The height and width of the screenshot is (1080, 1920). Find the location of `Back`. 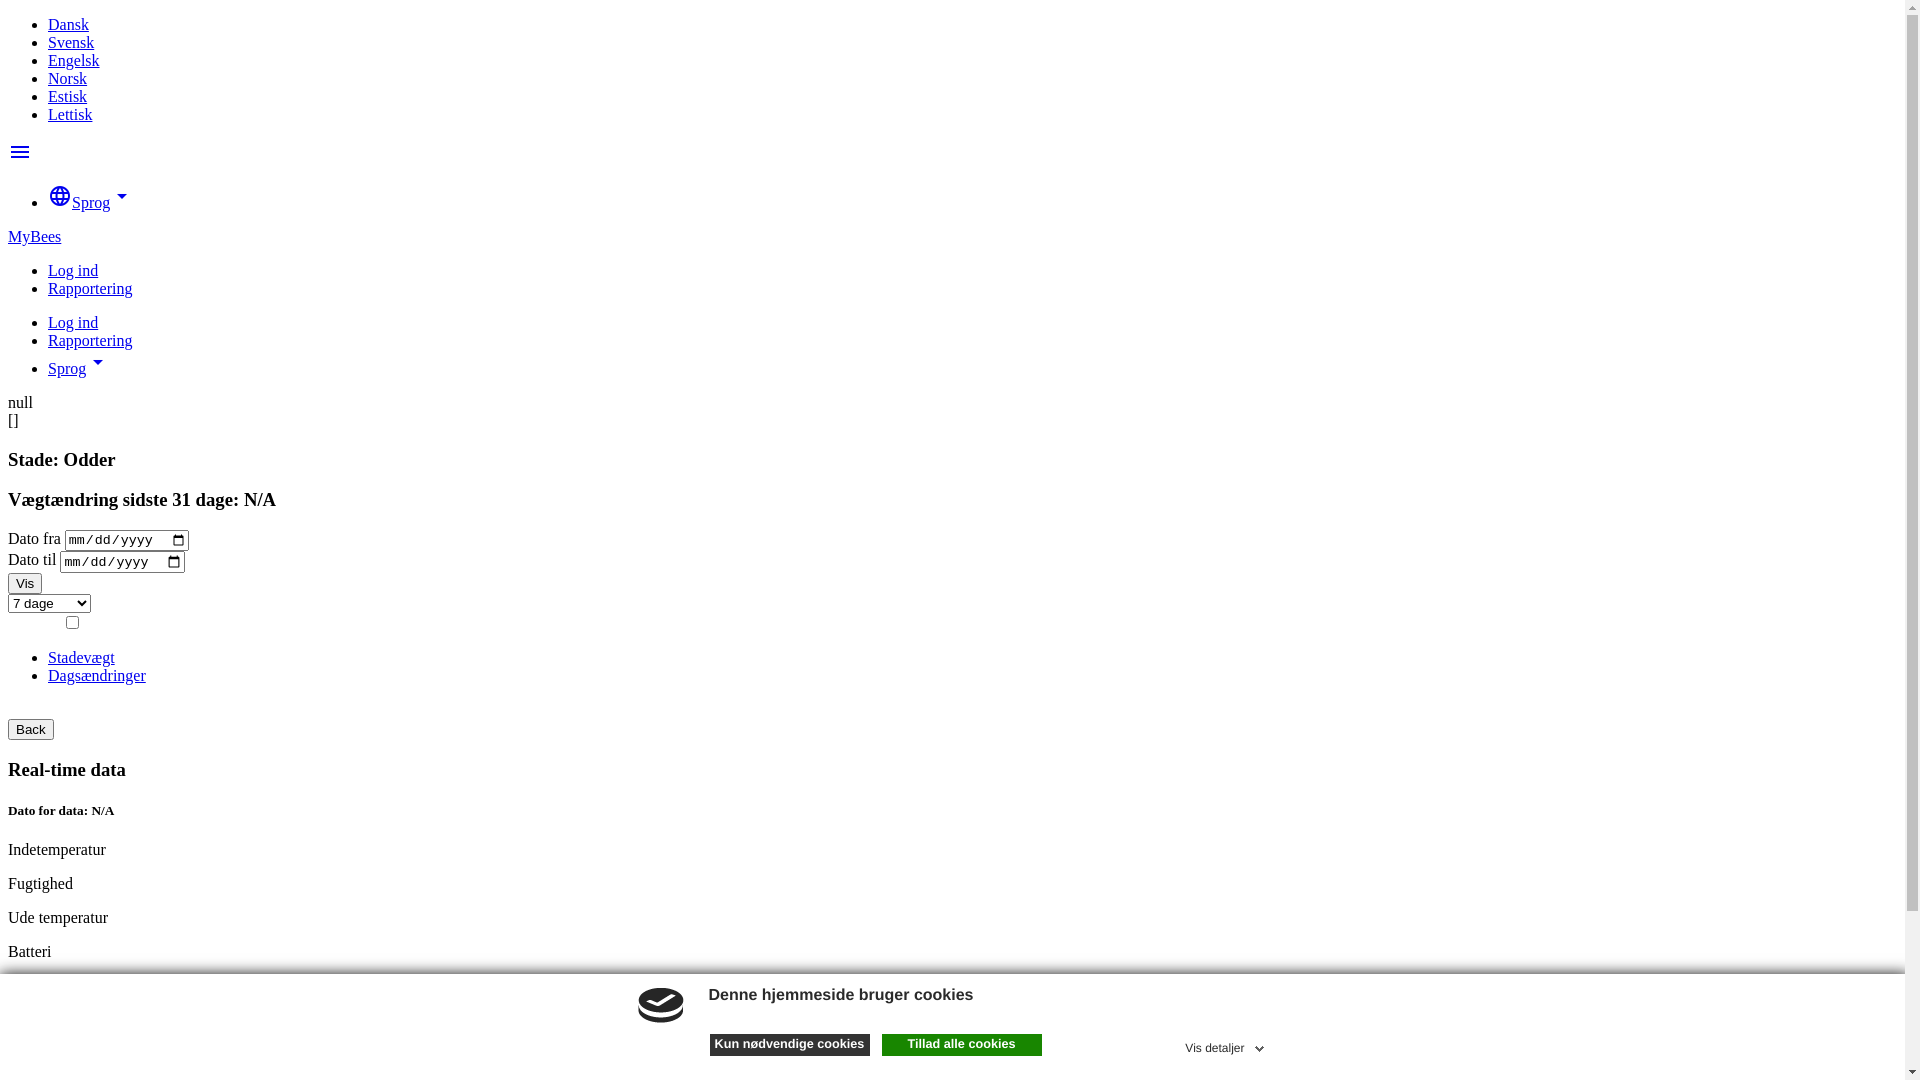

Back is located at coordinates (31, 730).